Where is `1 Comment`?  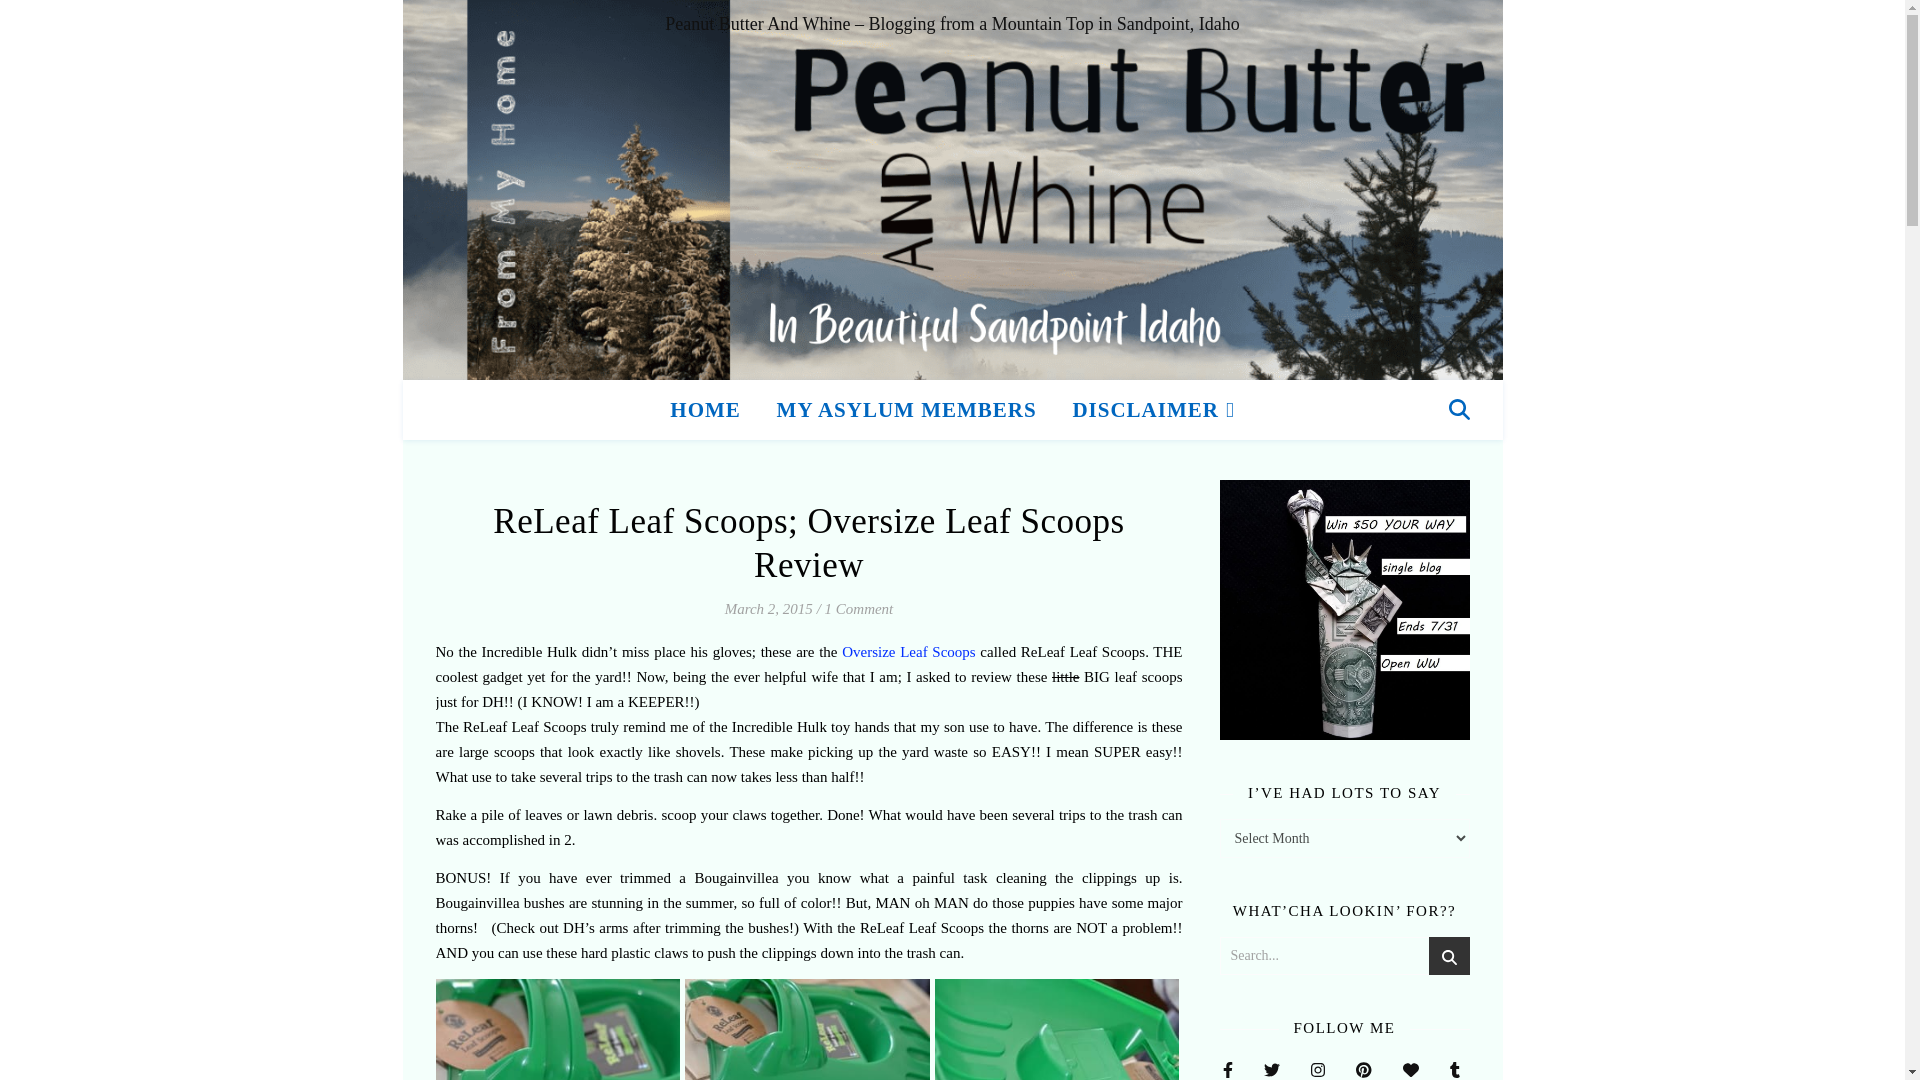
1 Comment is located at coordinates (860, 608).